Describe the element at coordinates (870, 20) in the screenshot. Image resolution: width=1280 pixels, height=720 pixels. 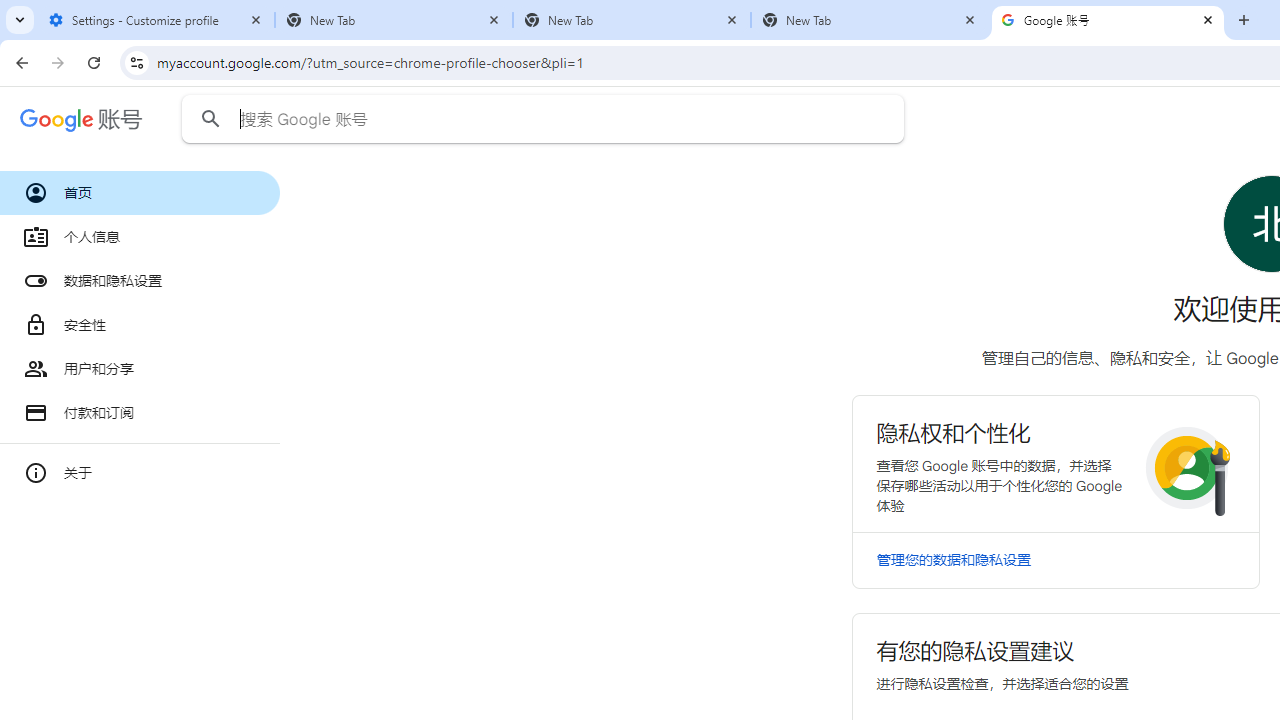
I see `New Tab` at that location.